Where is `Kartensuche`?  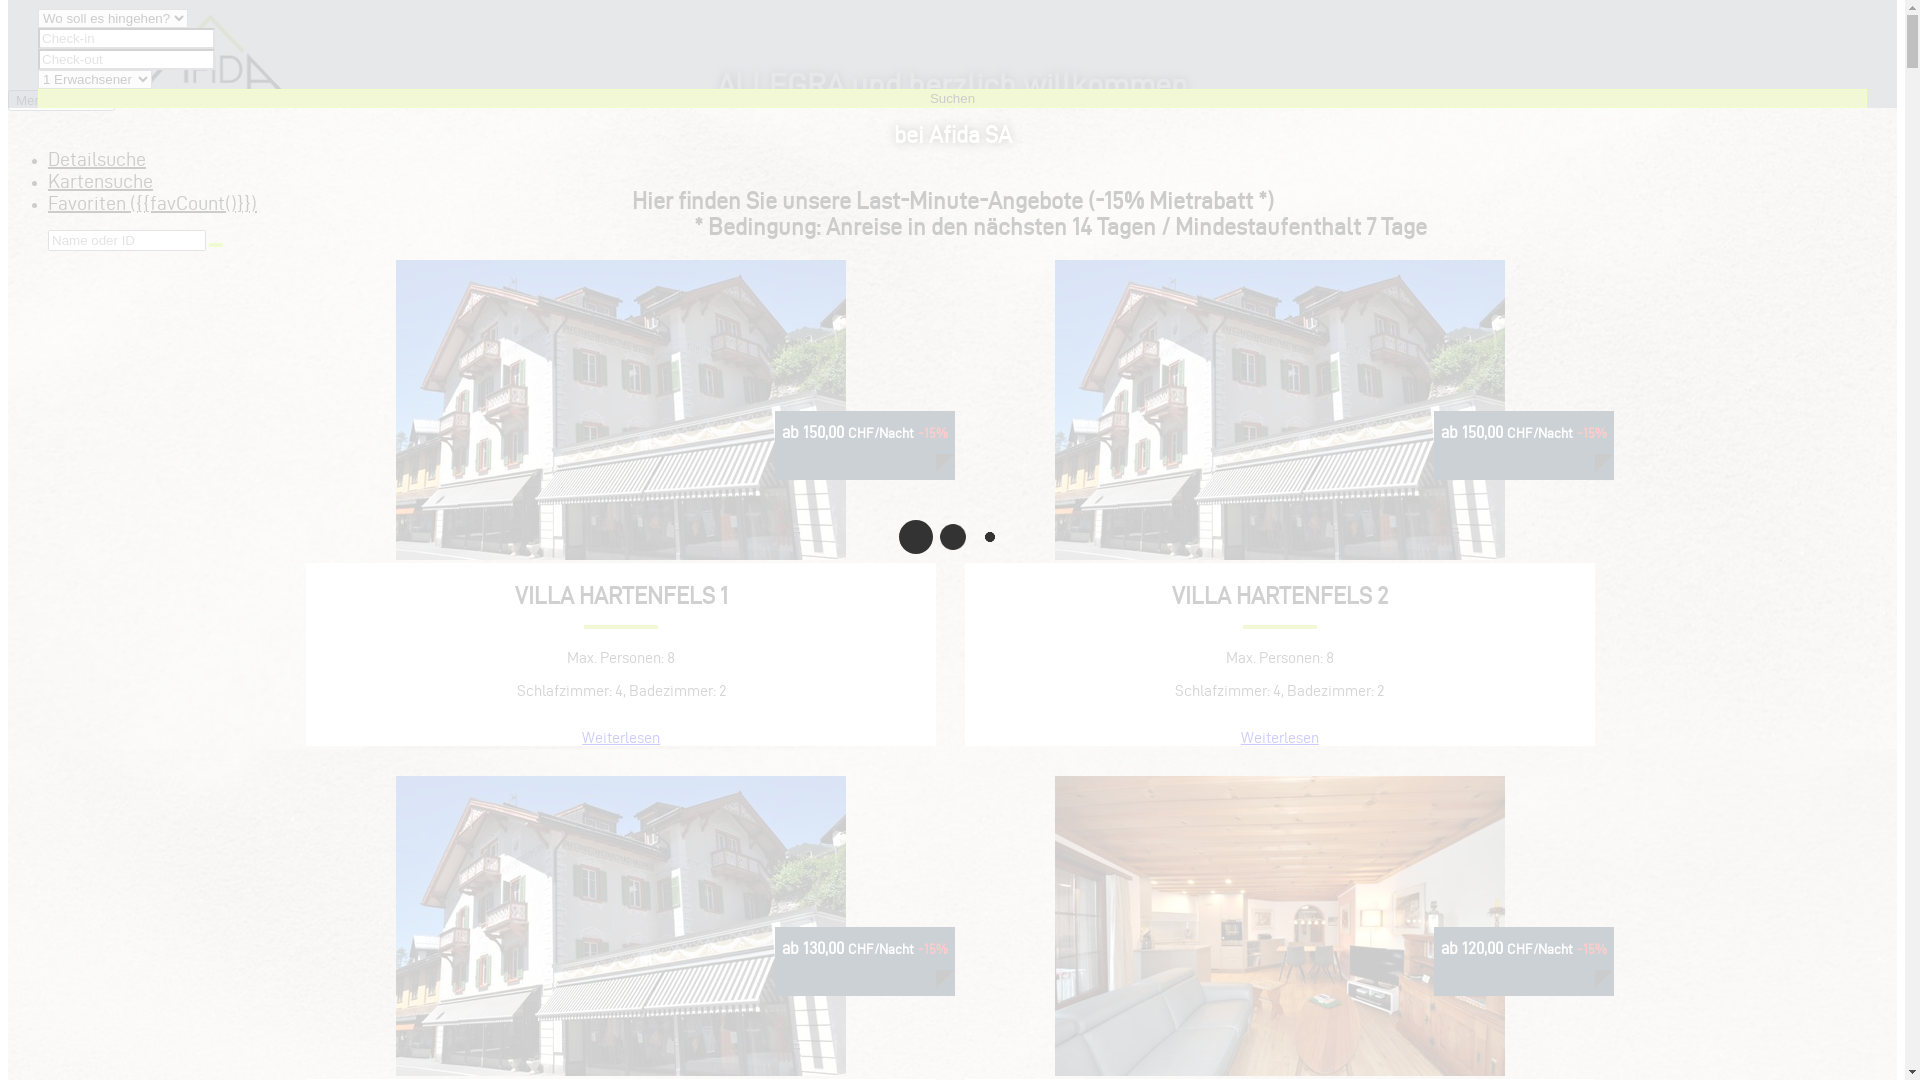
Kartensuche is located at coordinates (100, 181).